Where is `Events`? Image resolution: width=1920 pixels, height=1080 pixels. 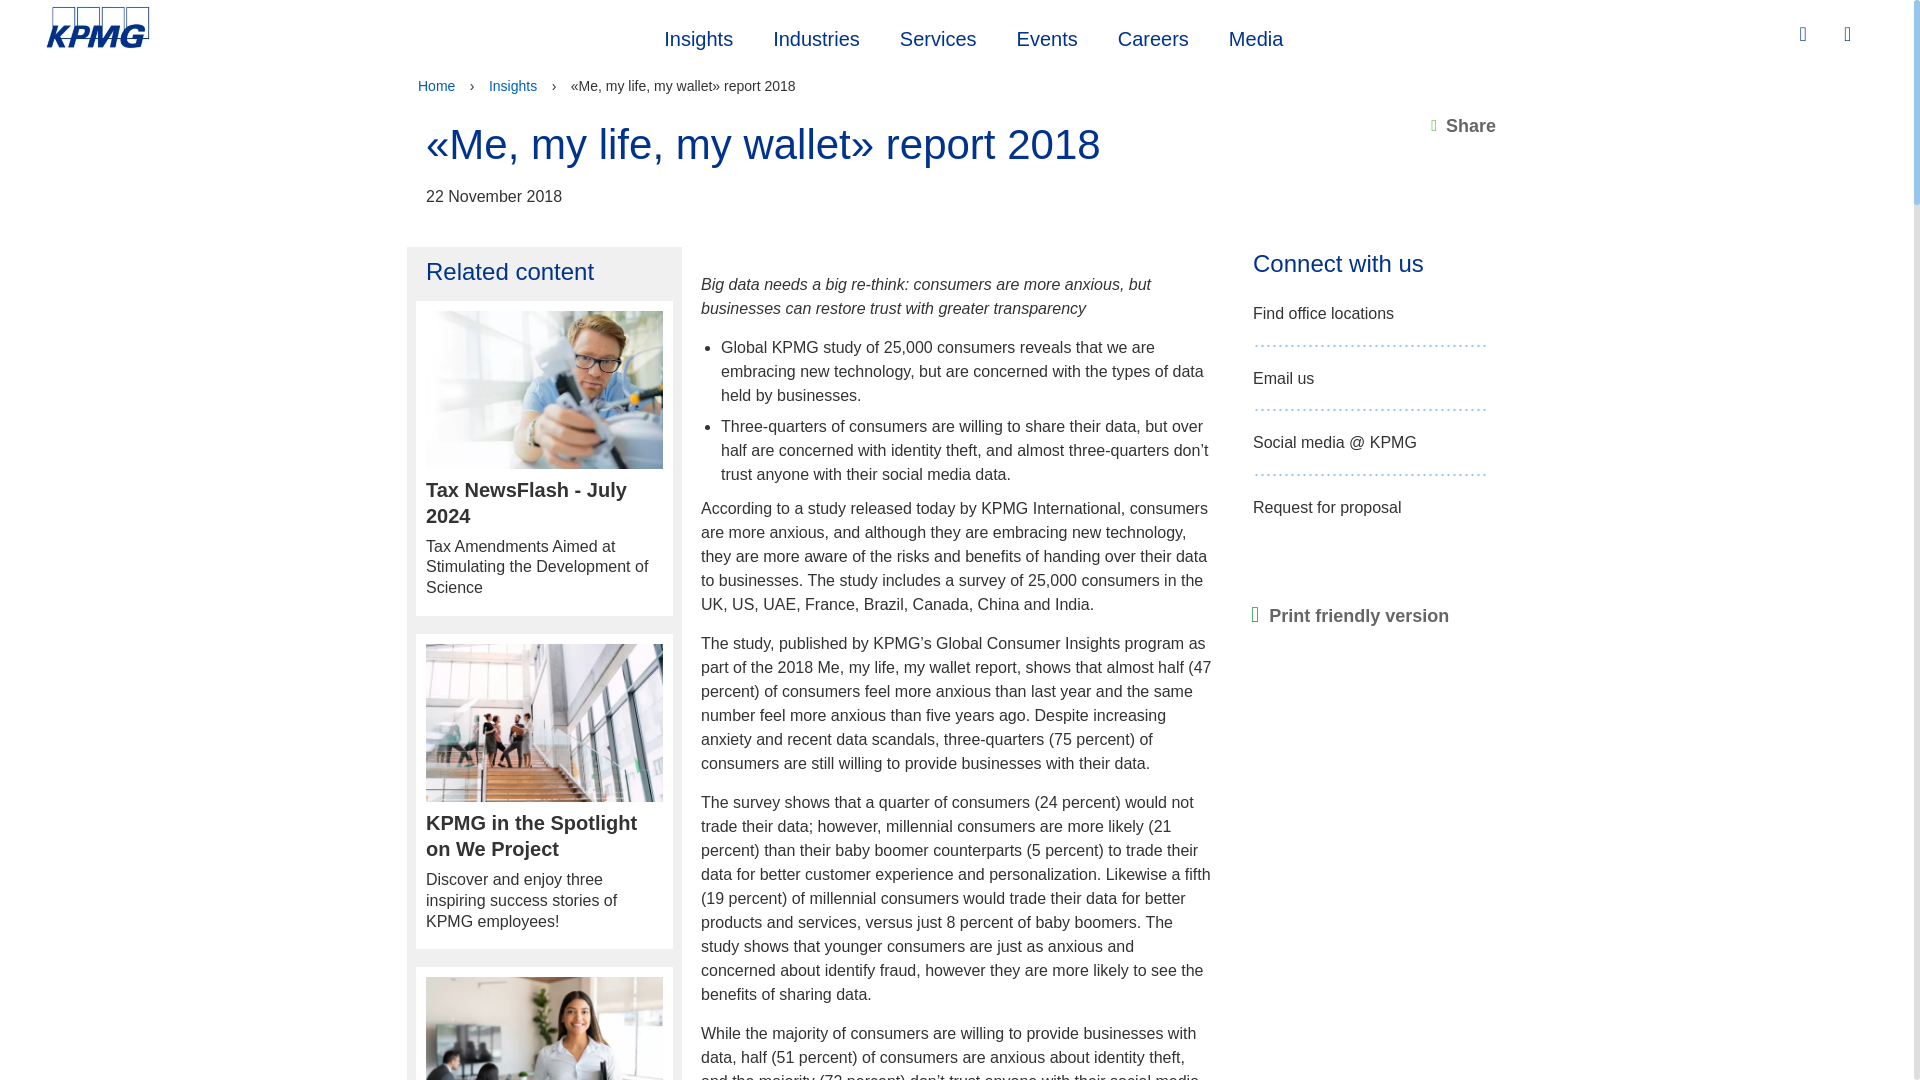
Events is located at coordinates (1047, 36).